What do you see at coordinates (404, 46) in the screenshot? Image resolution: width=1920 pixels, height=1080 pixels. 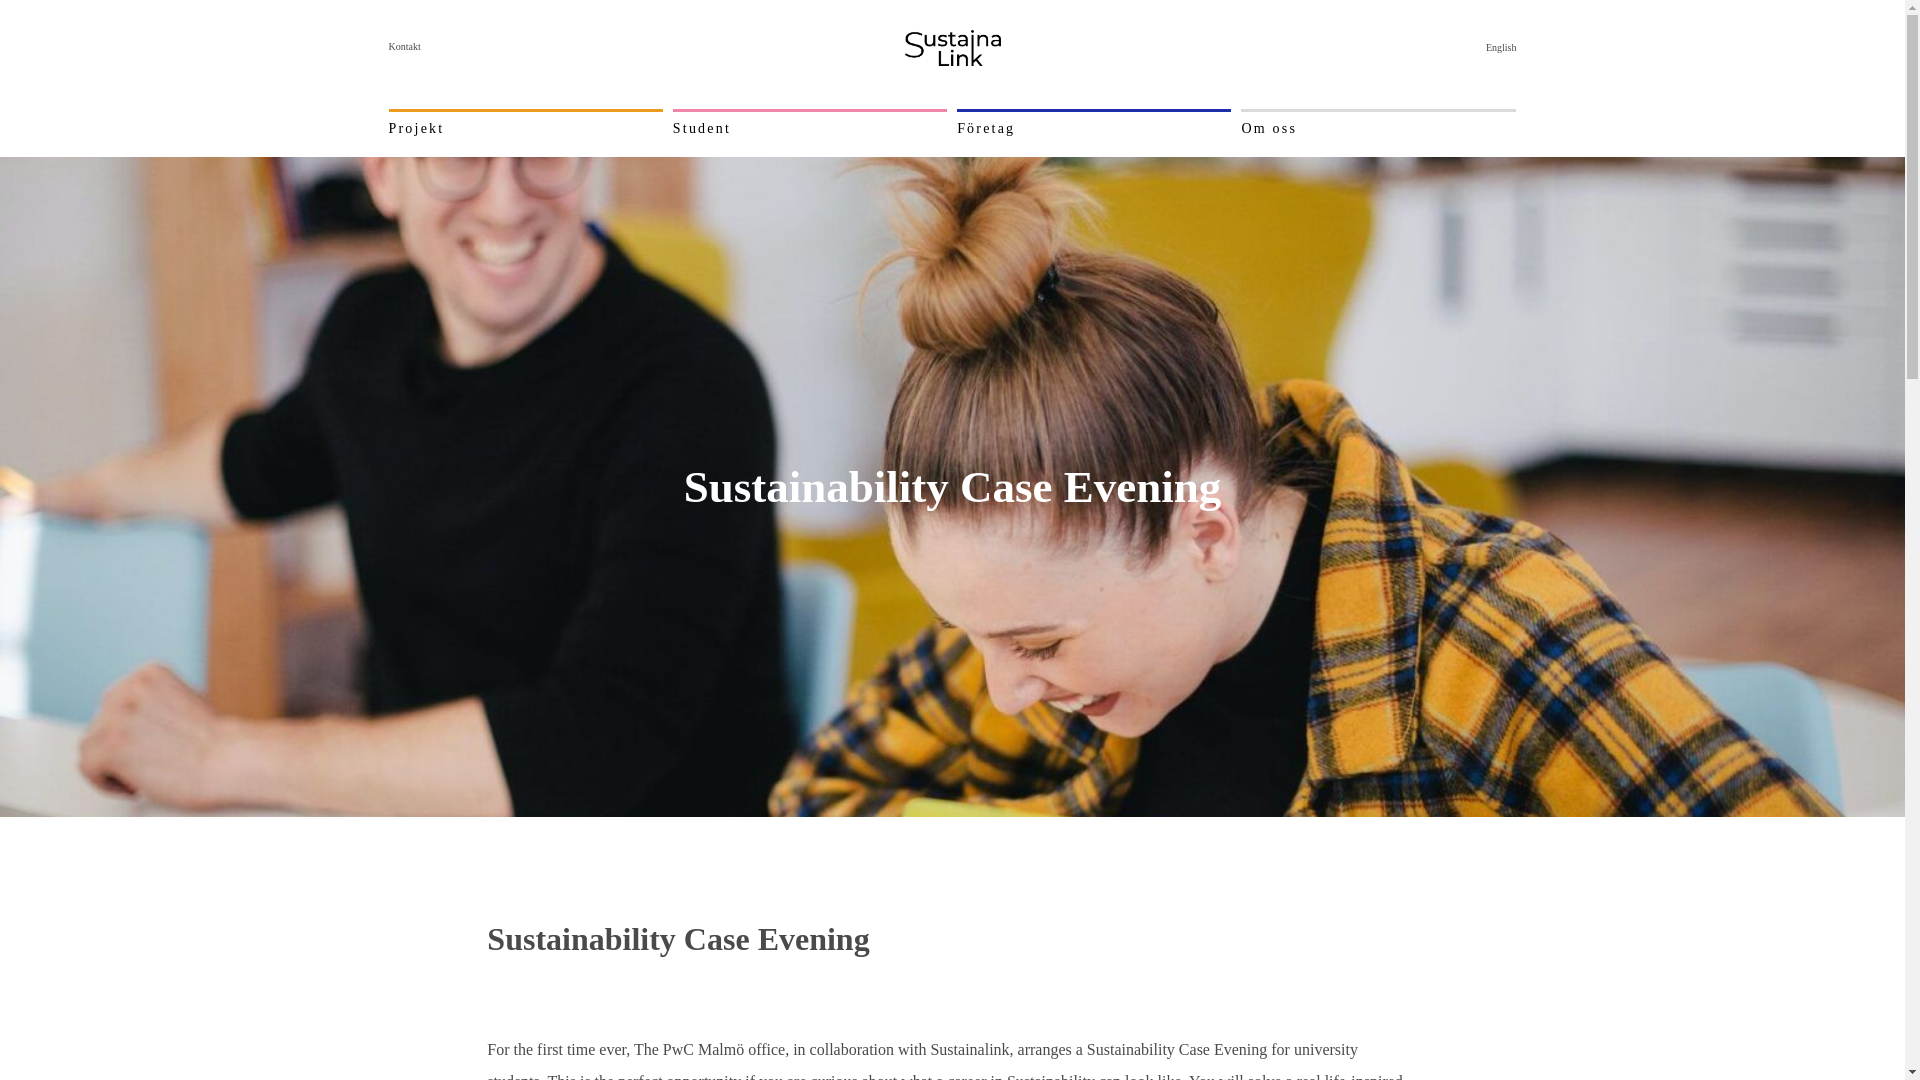 I see `Kontakt` at bounding box center [404, 46].